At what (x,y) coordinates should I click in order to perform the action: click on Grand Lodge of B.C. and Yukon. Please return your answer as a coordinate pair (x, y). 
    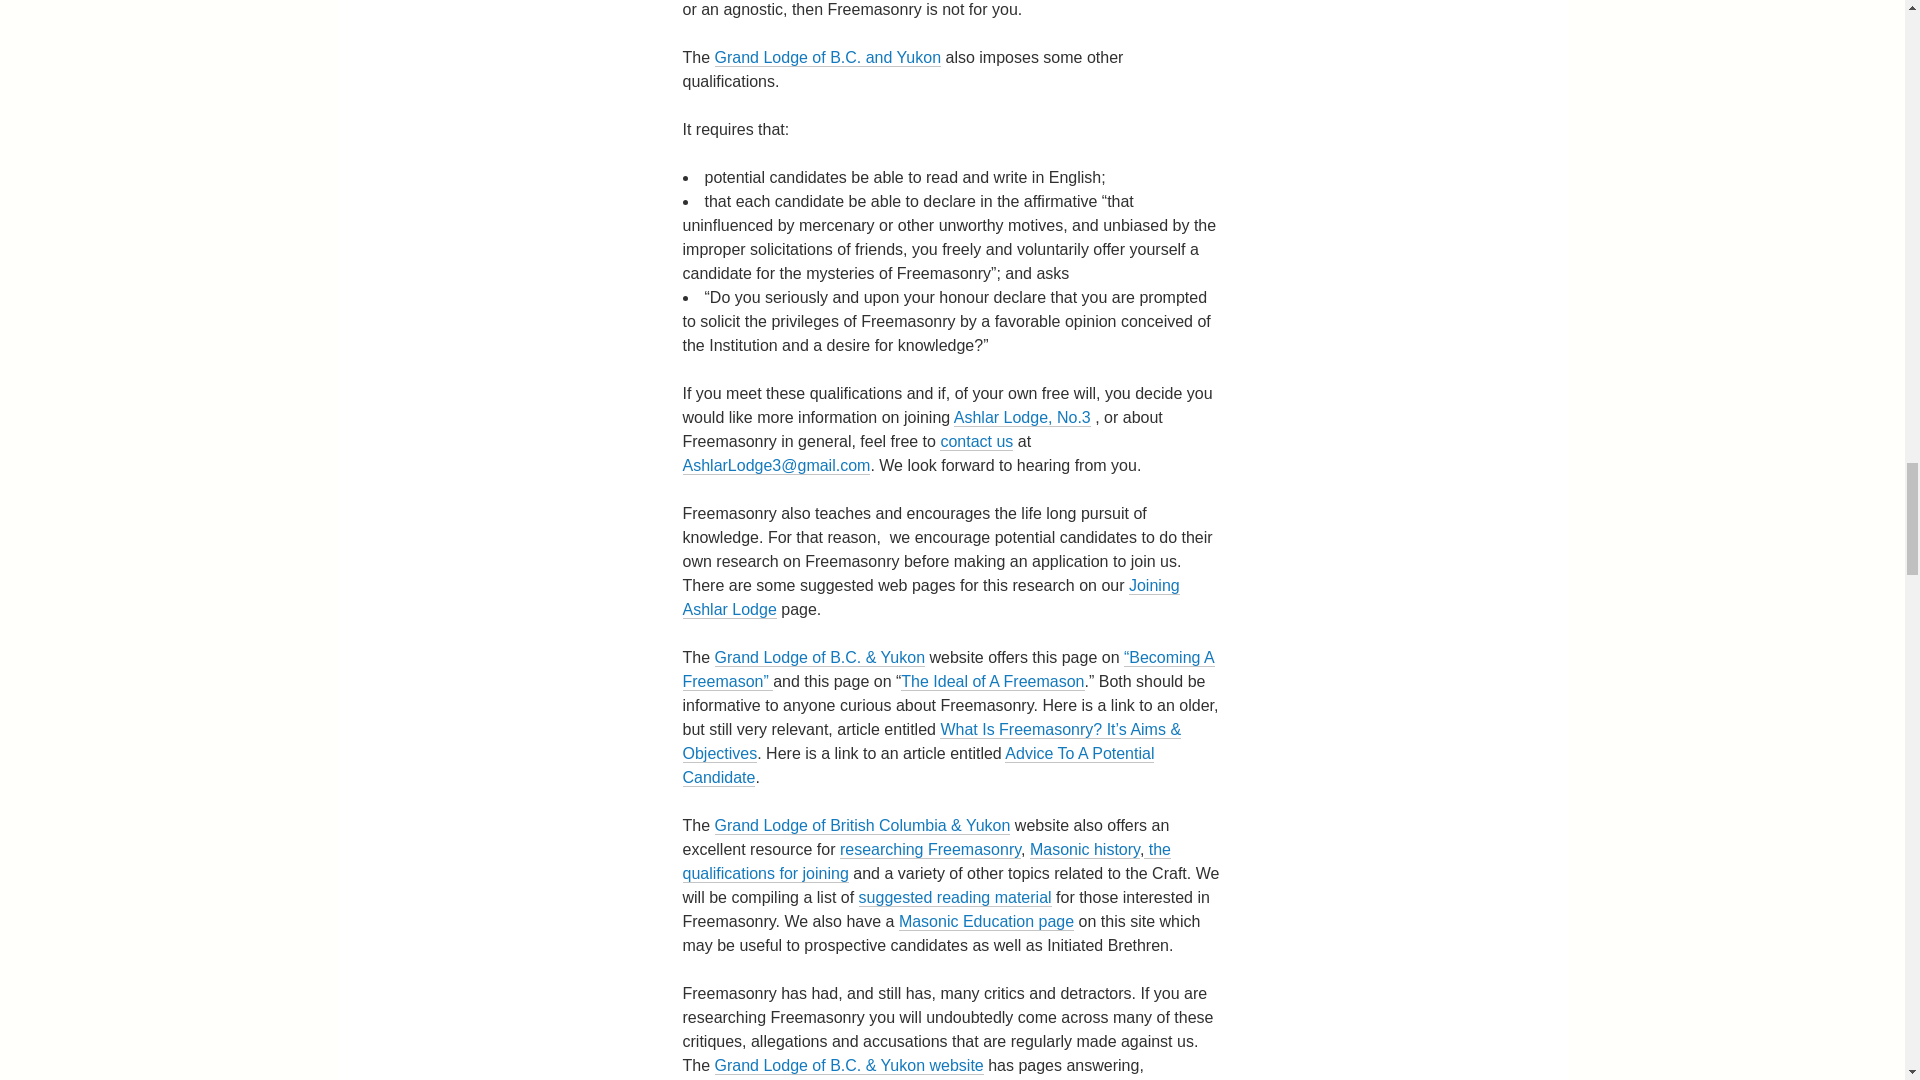
    Looking at the image, I should click on (828, 57).